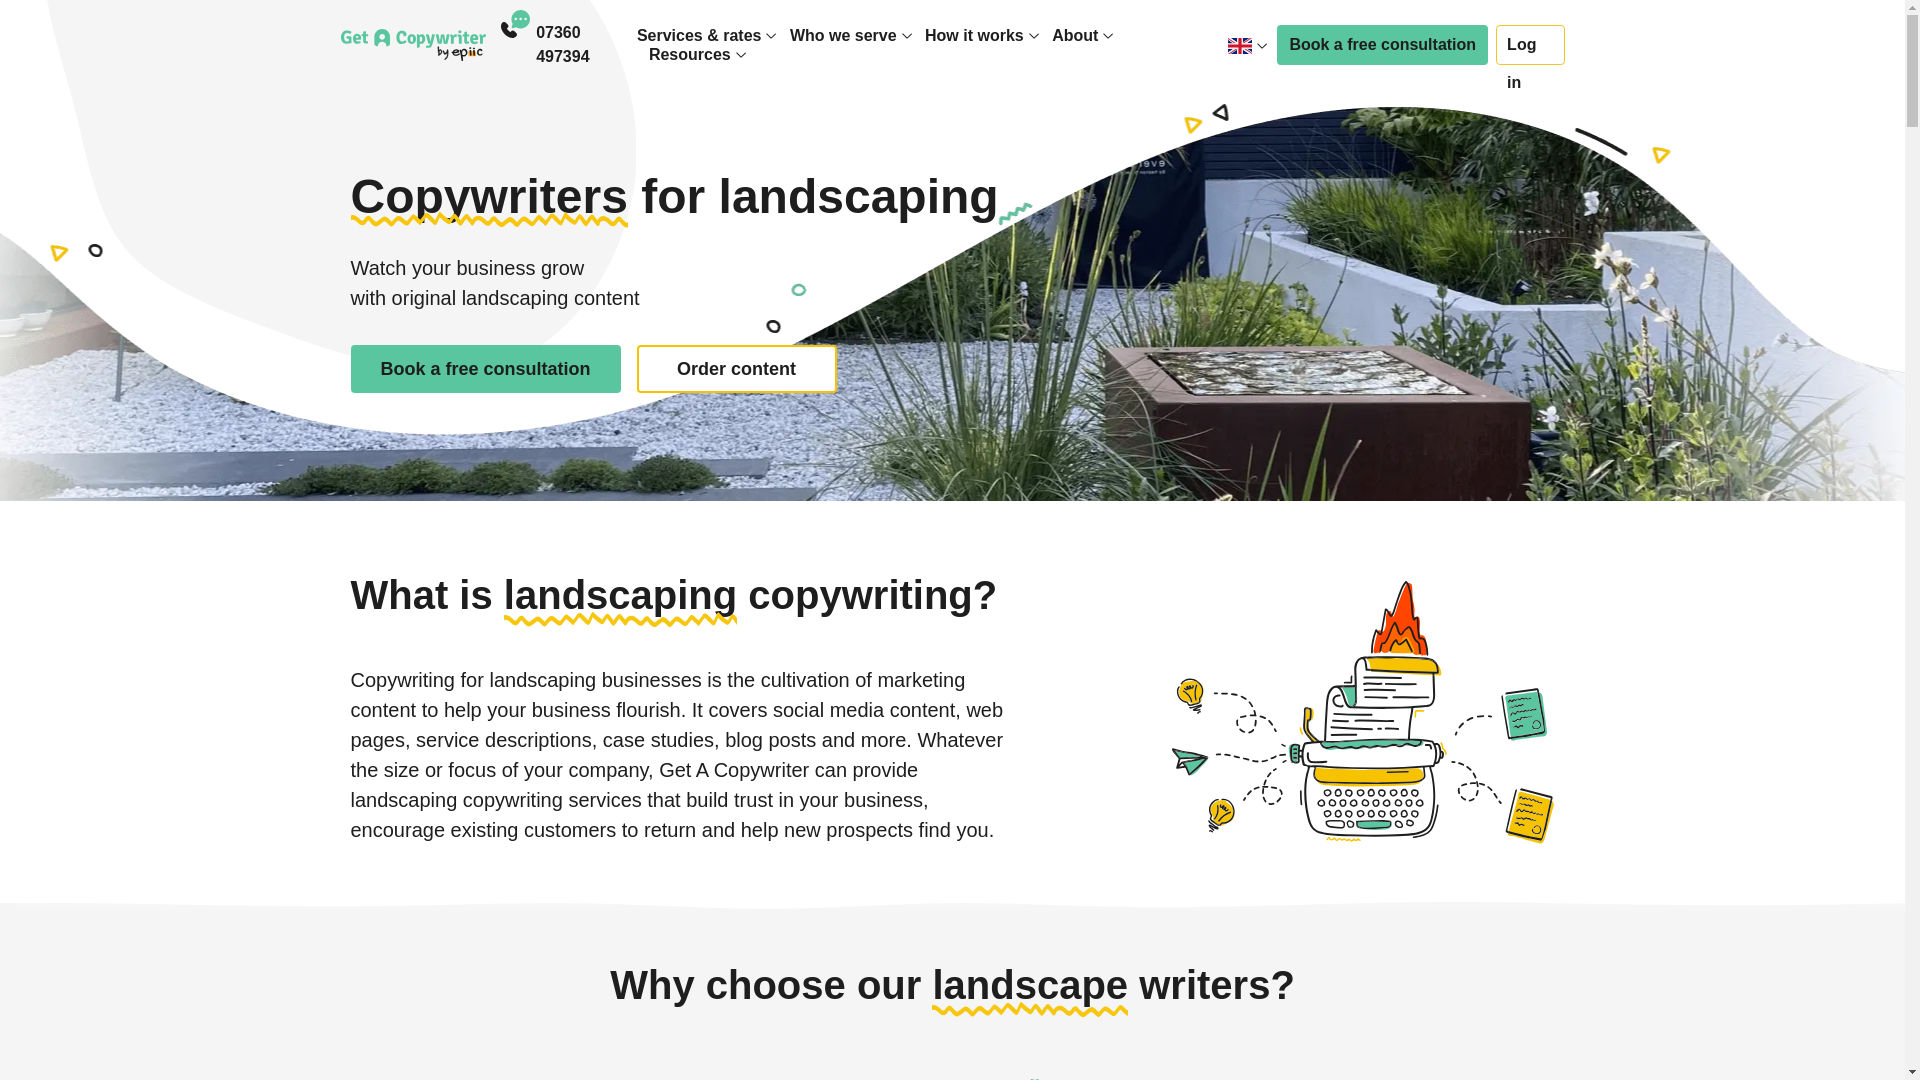  Describe the element at coordinates (586, 44) in the screenshot. I see `07360 497394` at that location.